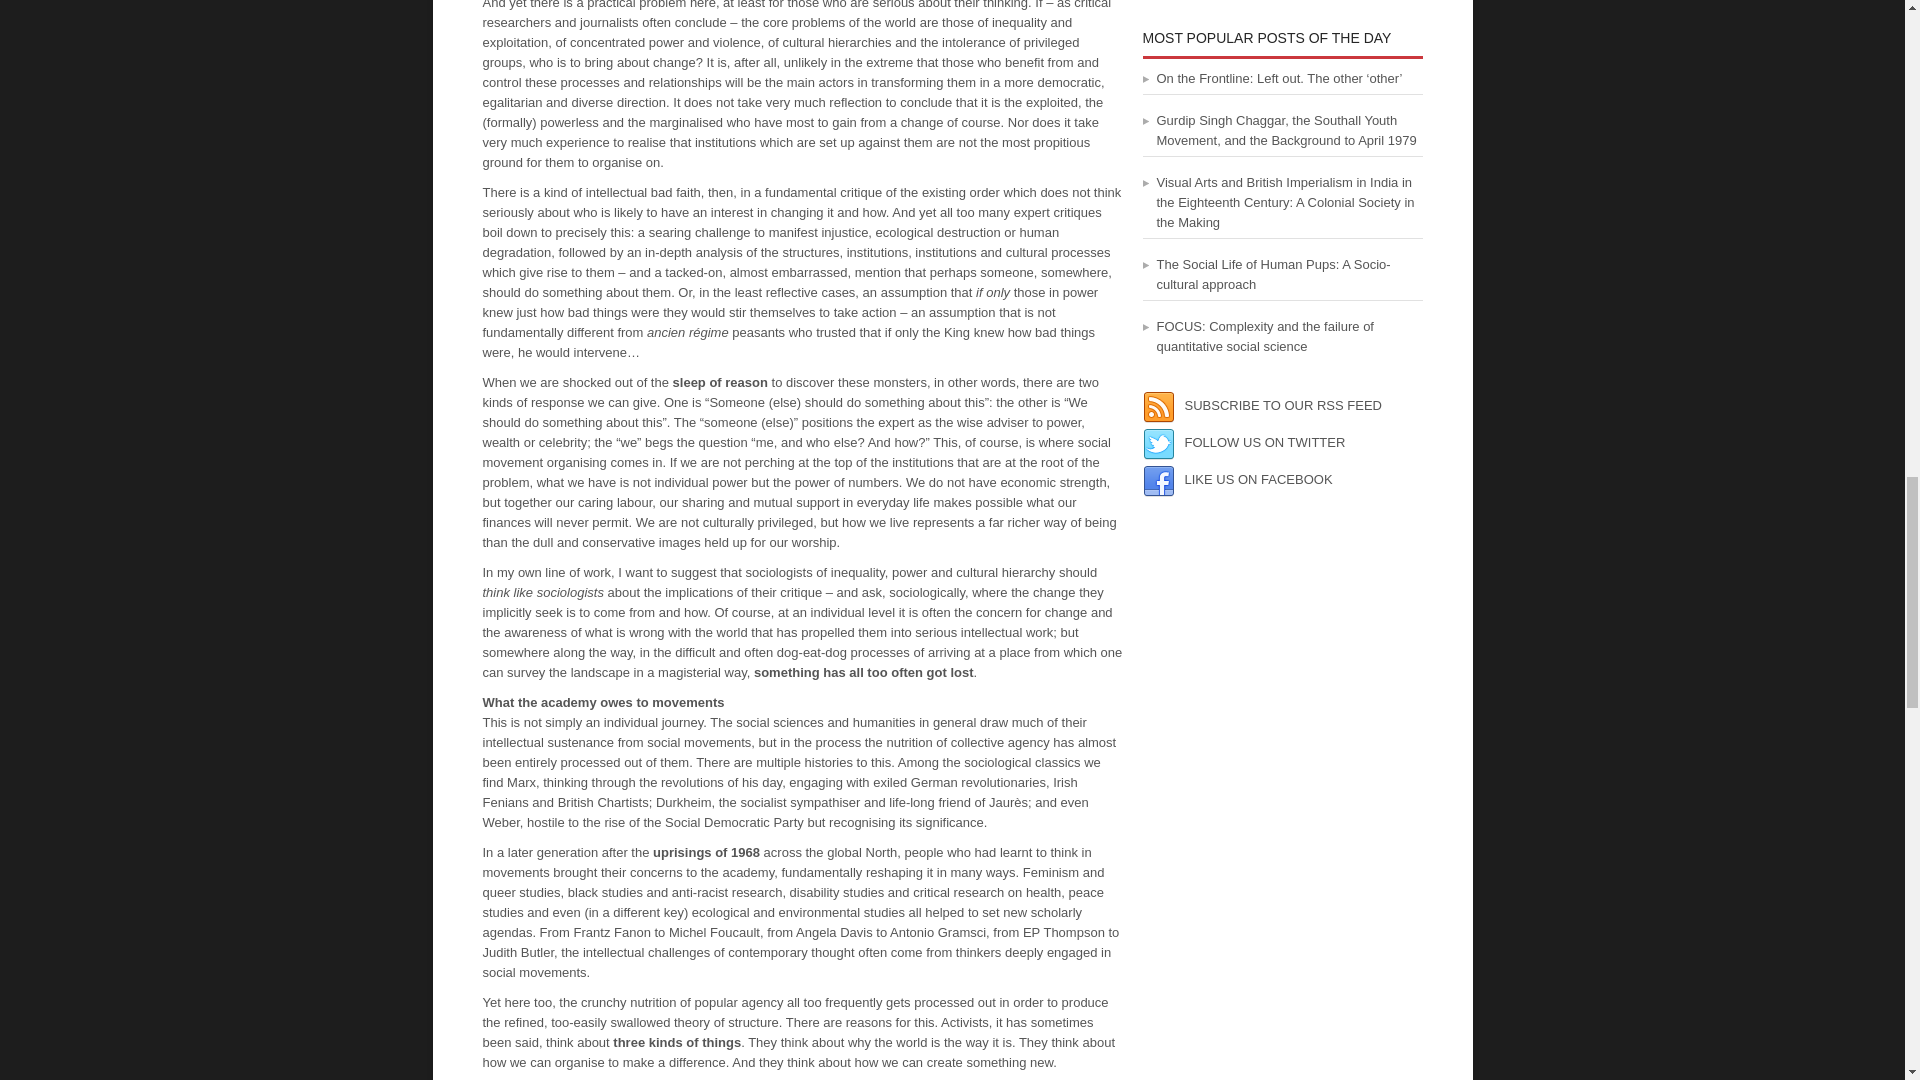  I want to click on something has all too often got lost, so click(864, 672).